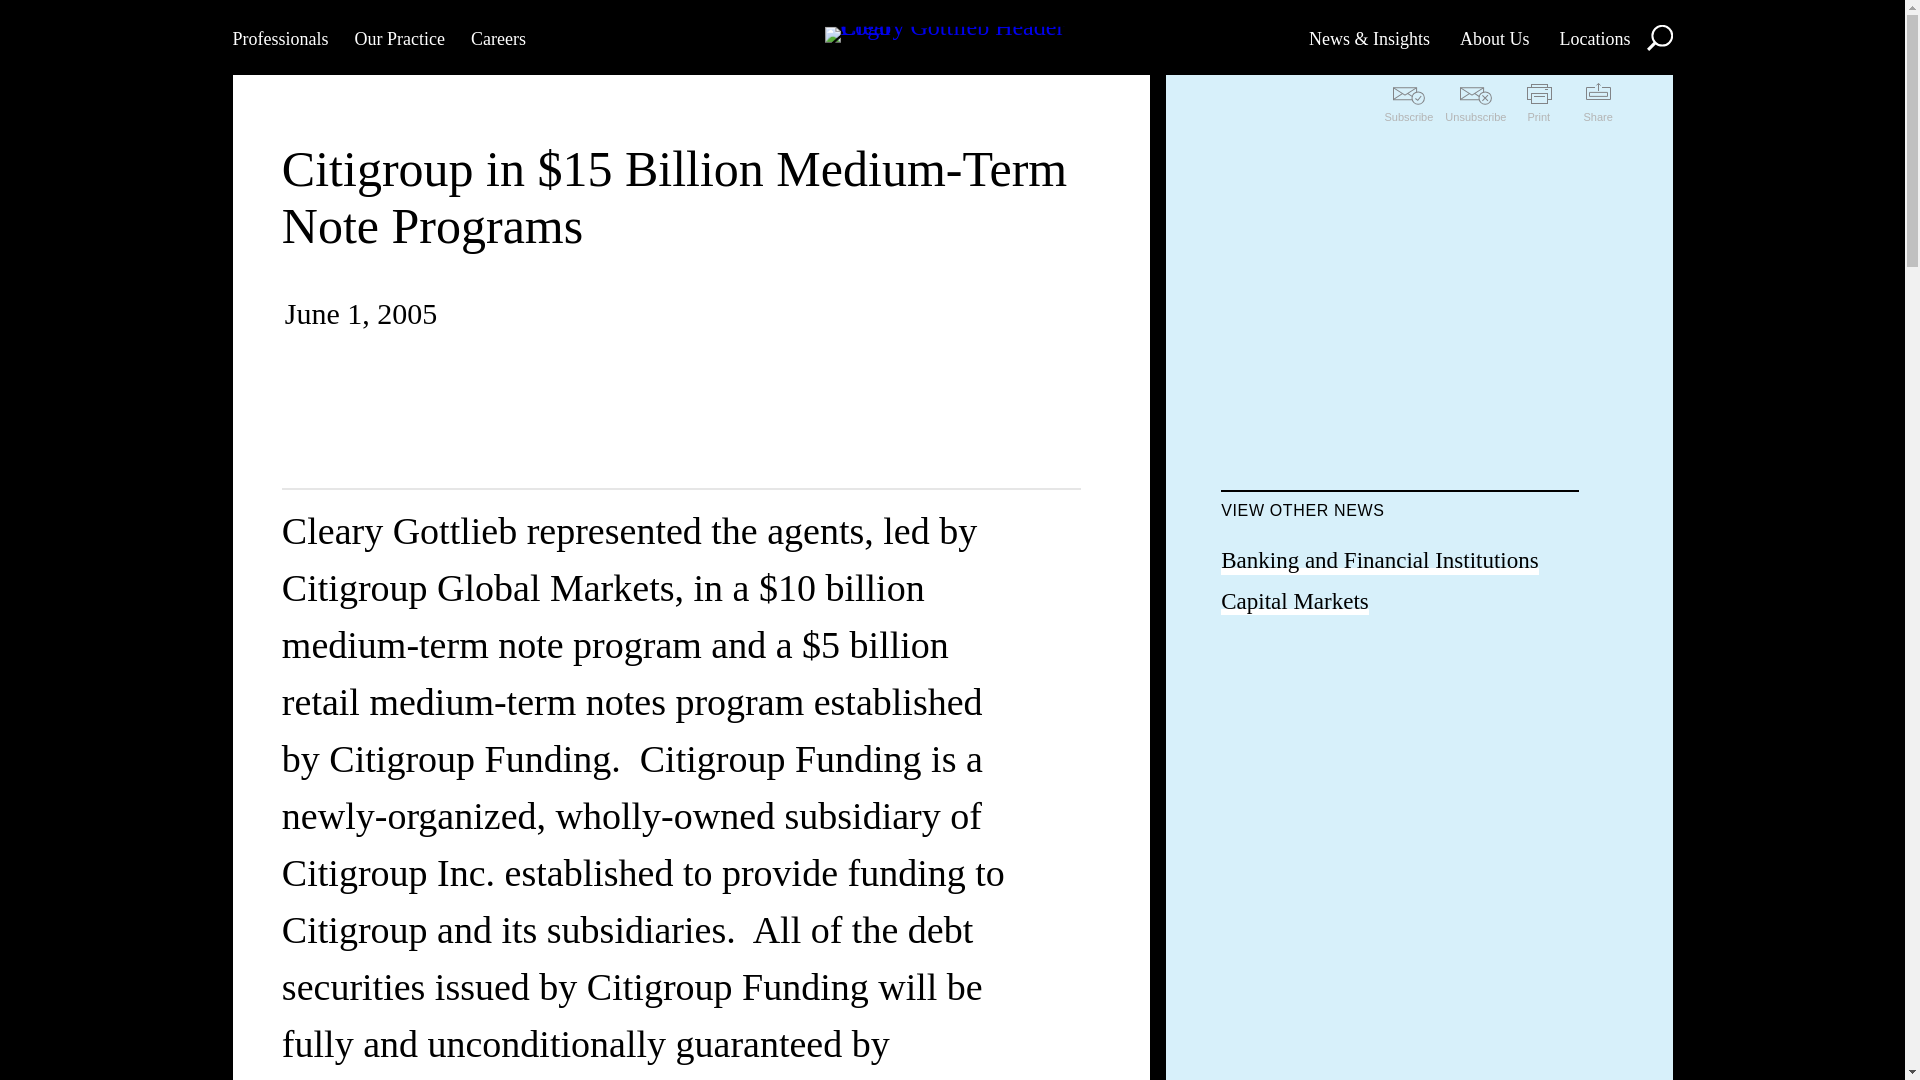 Image resolution: width=1920 pixels, height=1080 pixels. Describe the element at coordinates (1594, 37) in the screenshot. I see `Locations` at that location.